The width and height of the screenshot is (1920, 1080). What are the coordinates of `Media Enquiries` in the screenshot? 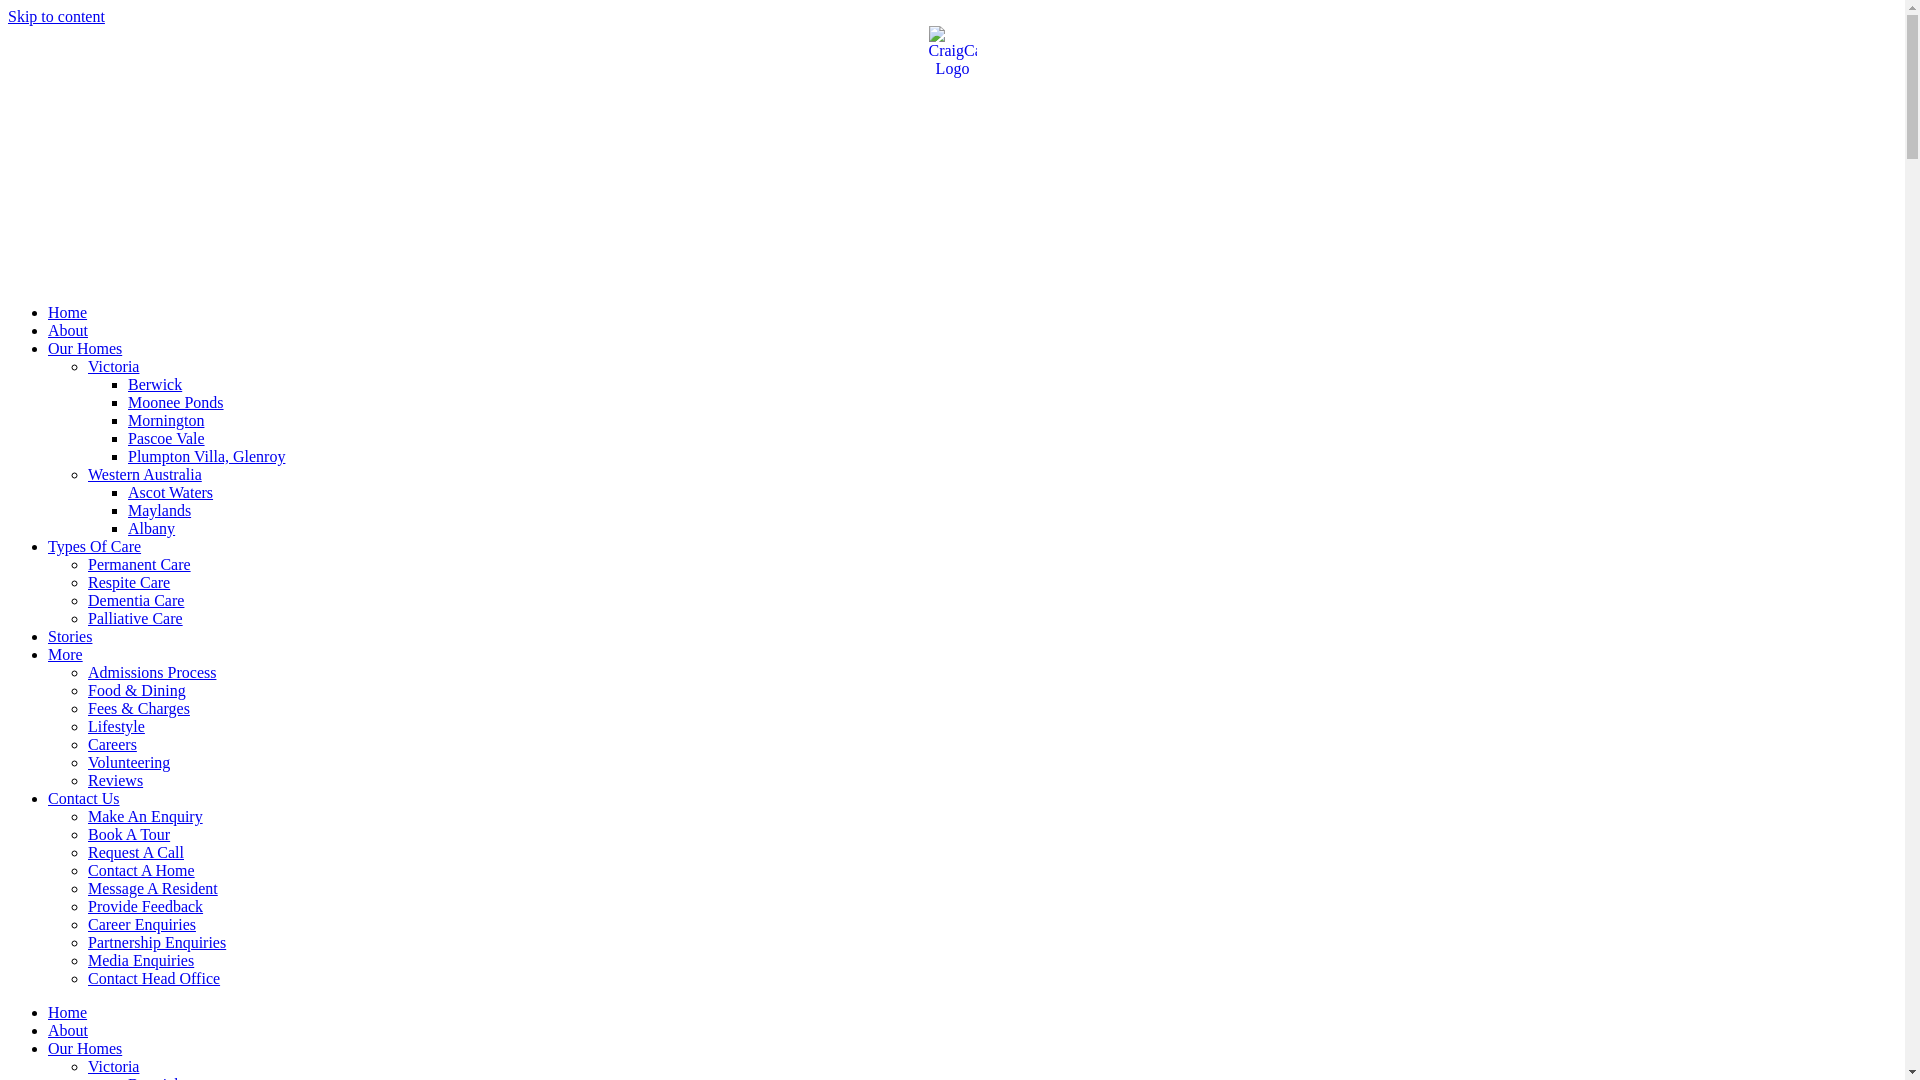 It's located at (141, 960).